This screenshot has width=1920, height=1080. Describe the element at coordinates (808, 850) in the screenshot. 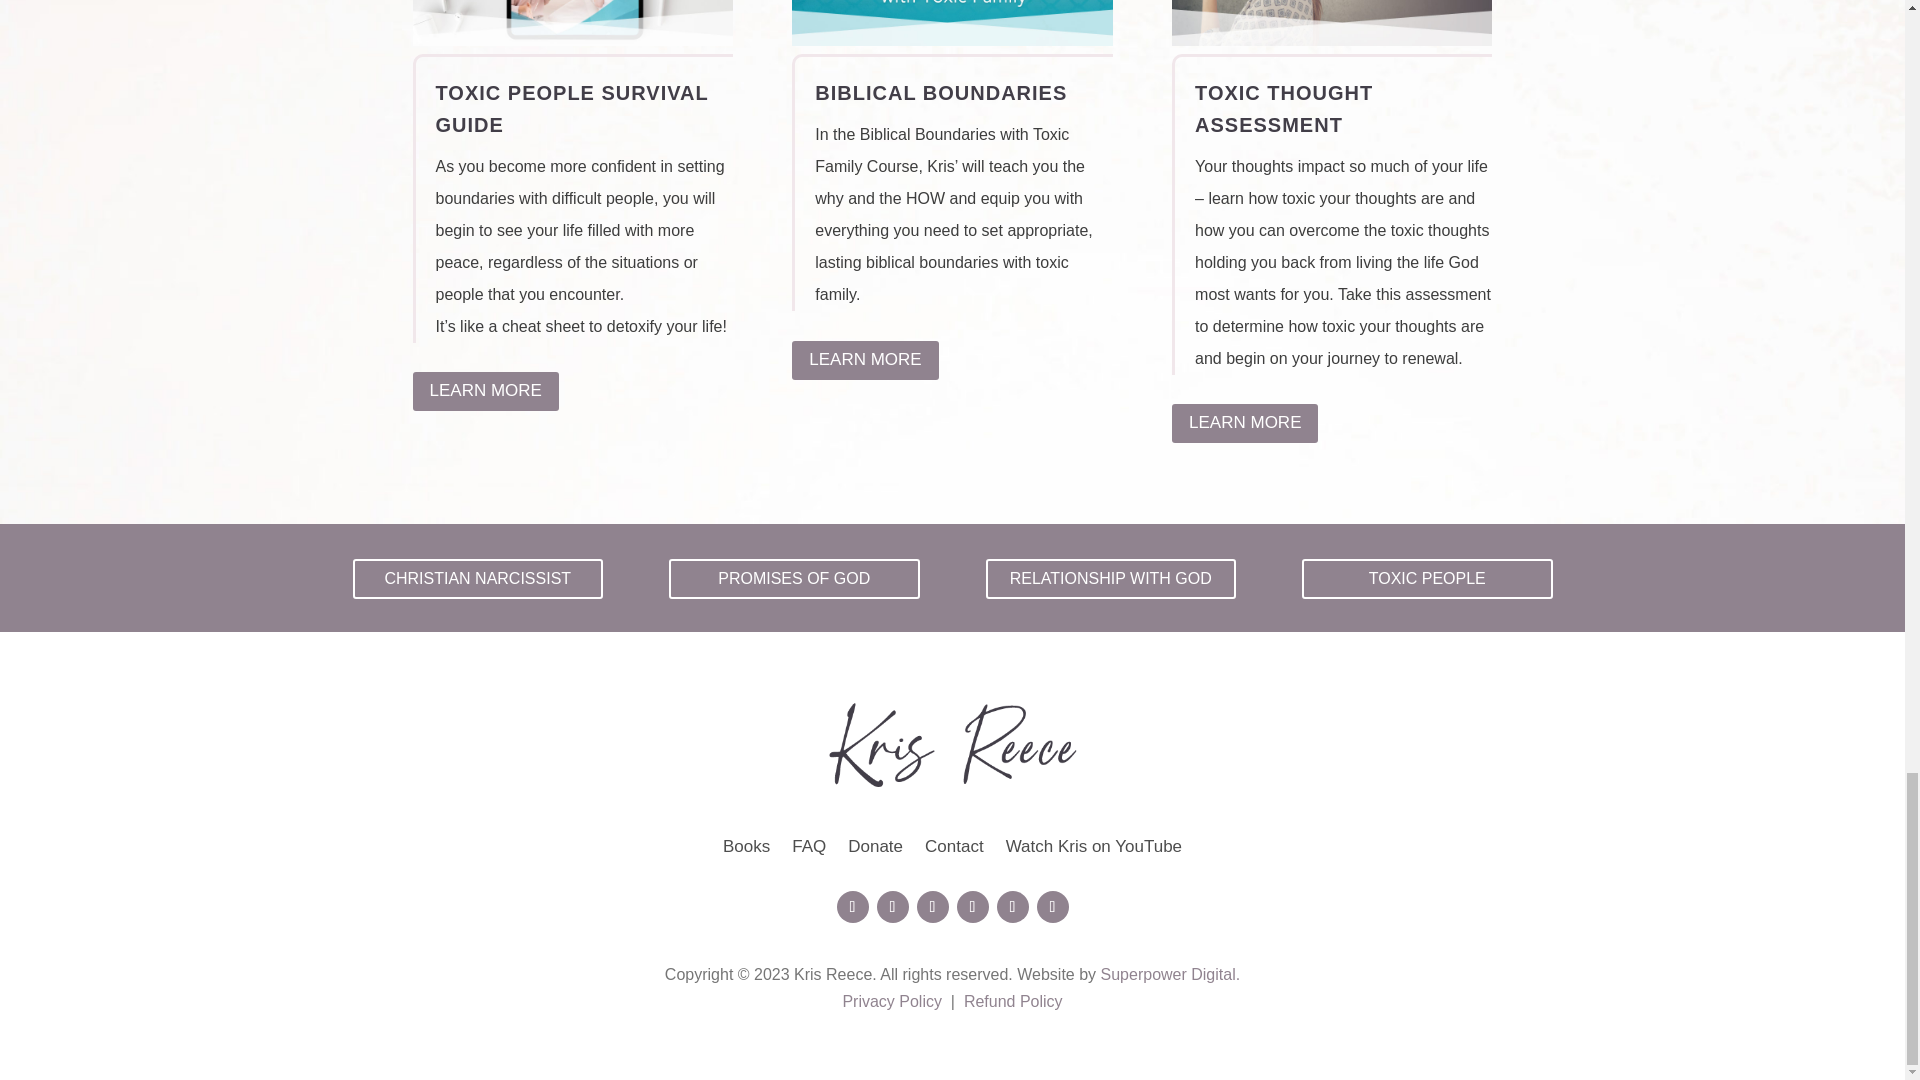

I see `FAQ` at that location.